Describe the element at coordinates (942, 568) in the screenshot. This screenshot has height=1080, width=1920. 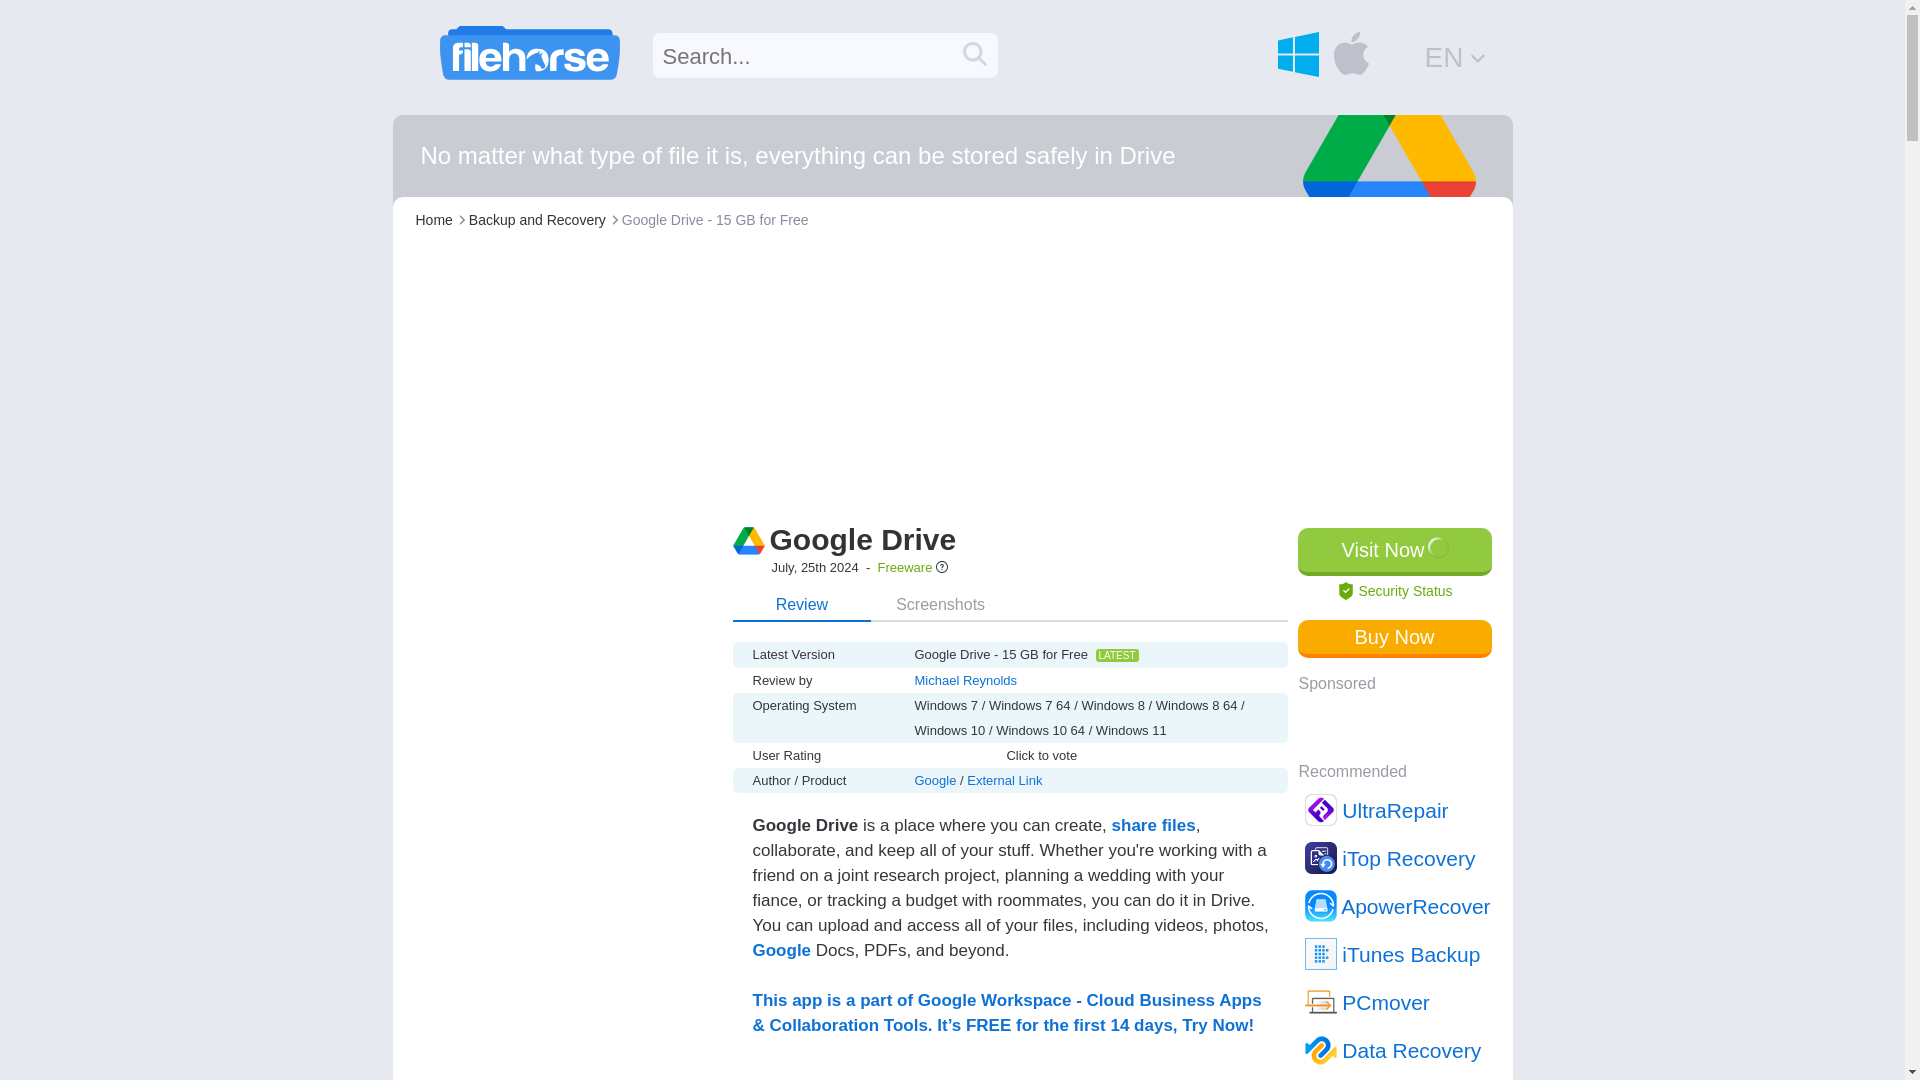
I see `Click here for more details about this license` at that location.